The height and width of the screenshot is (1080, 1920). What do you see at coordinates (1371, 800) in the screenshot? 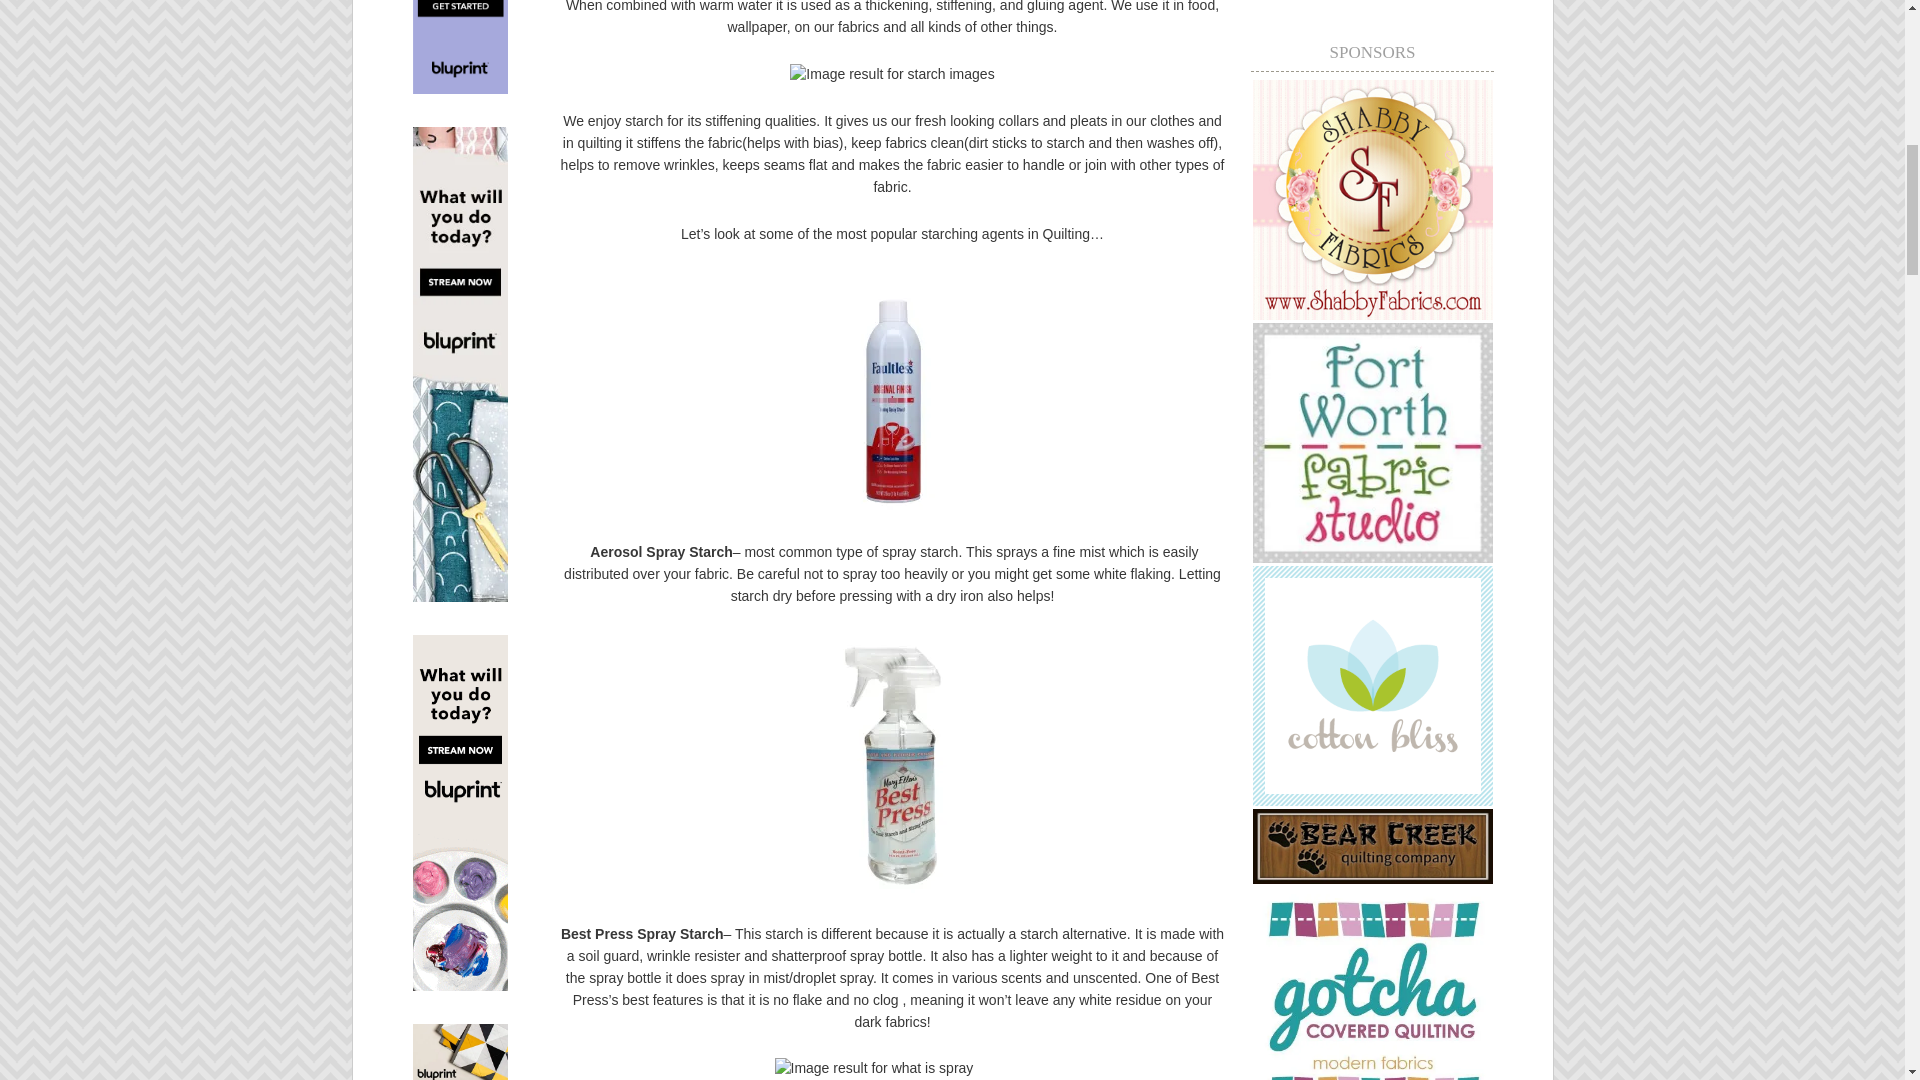
I see `CottonBliss ` at bounding box center [1371, 800].